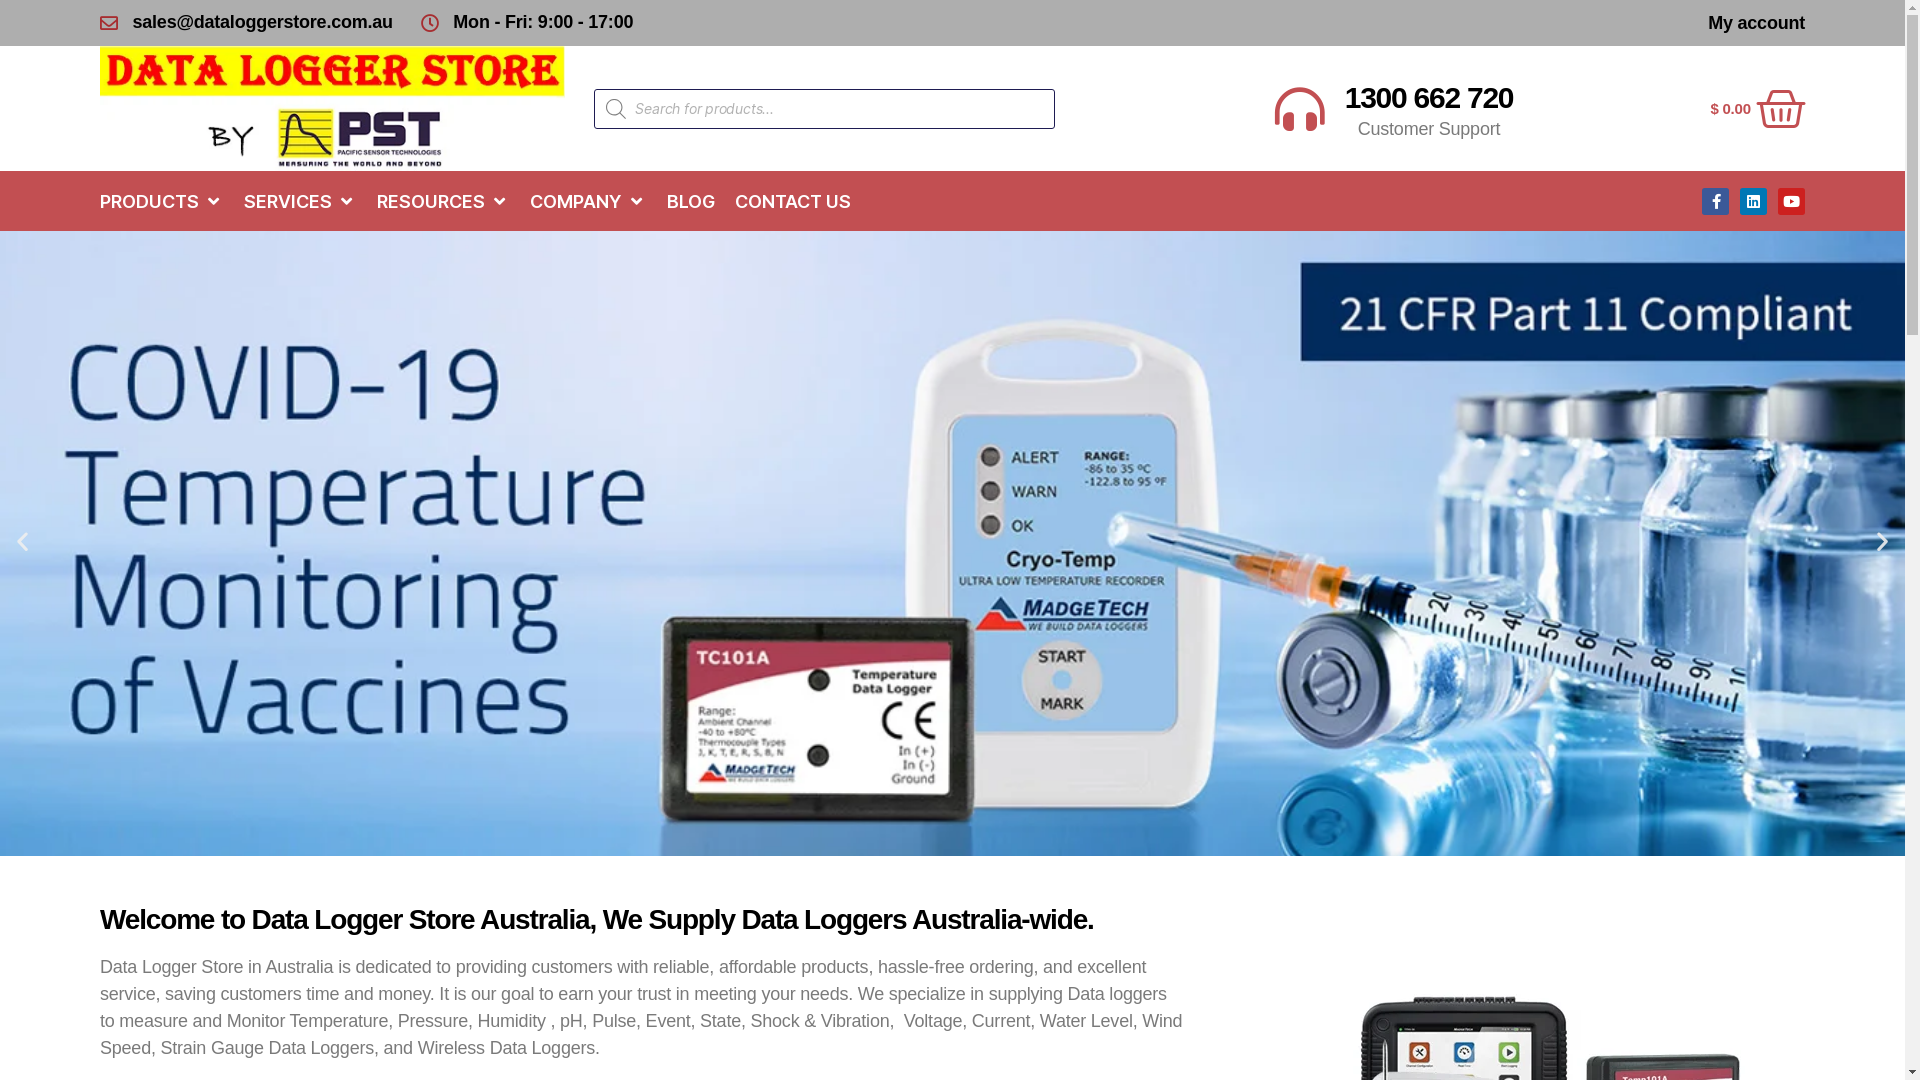 This screenshot has height=1080, width=1920. Describe the element at coordinates (152, 202) in the screenshot. I see `PRODUCTS` at that location.